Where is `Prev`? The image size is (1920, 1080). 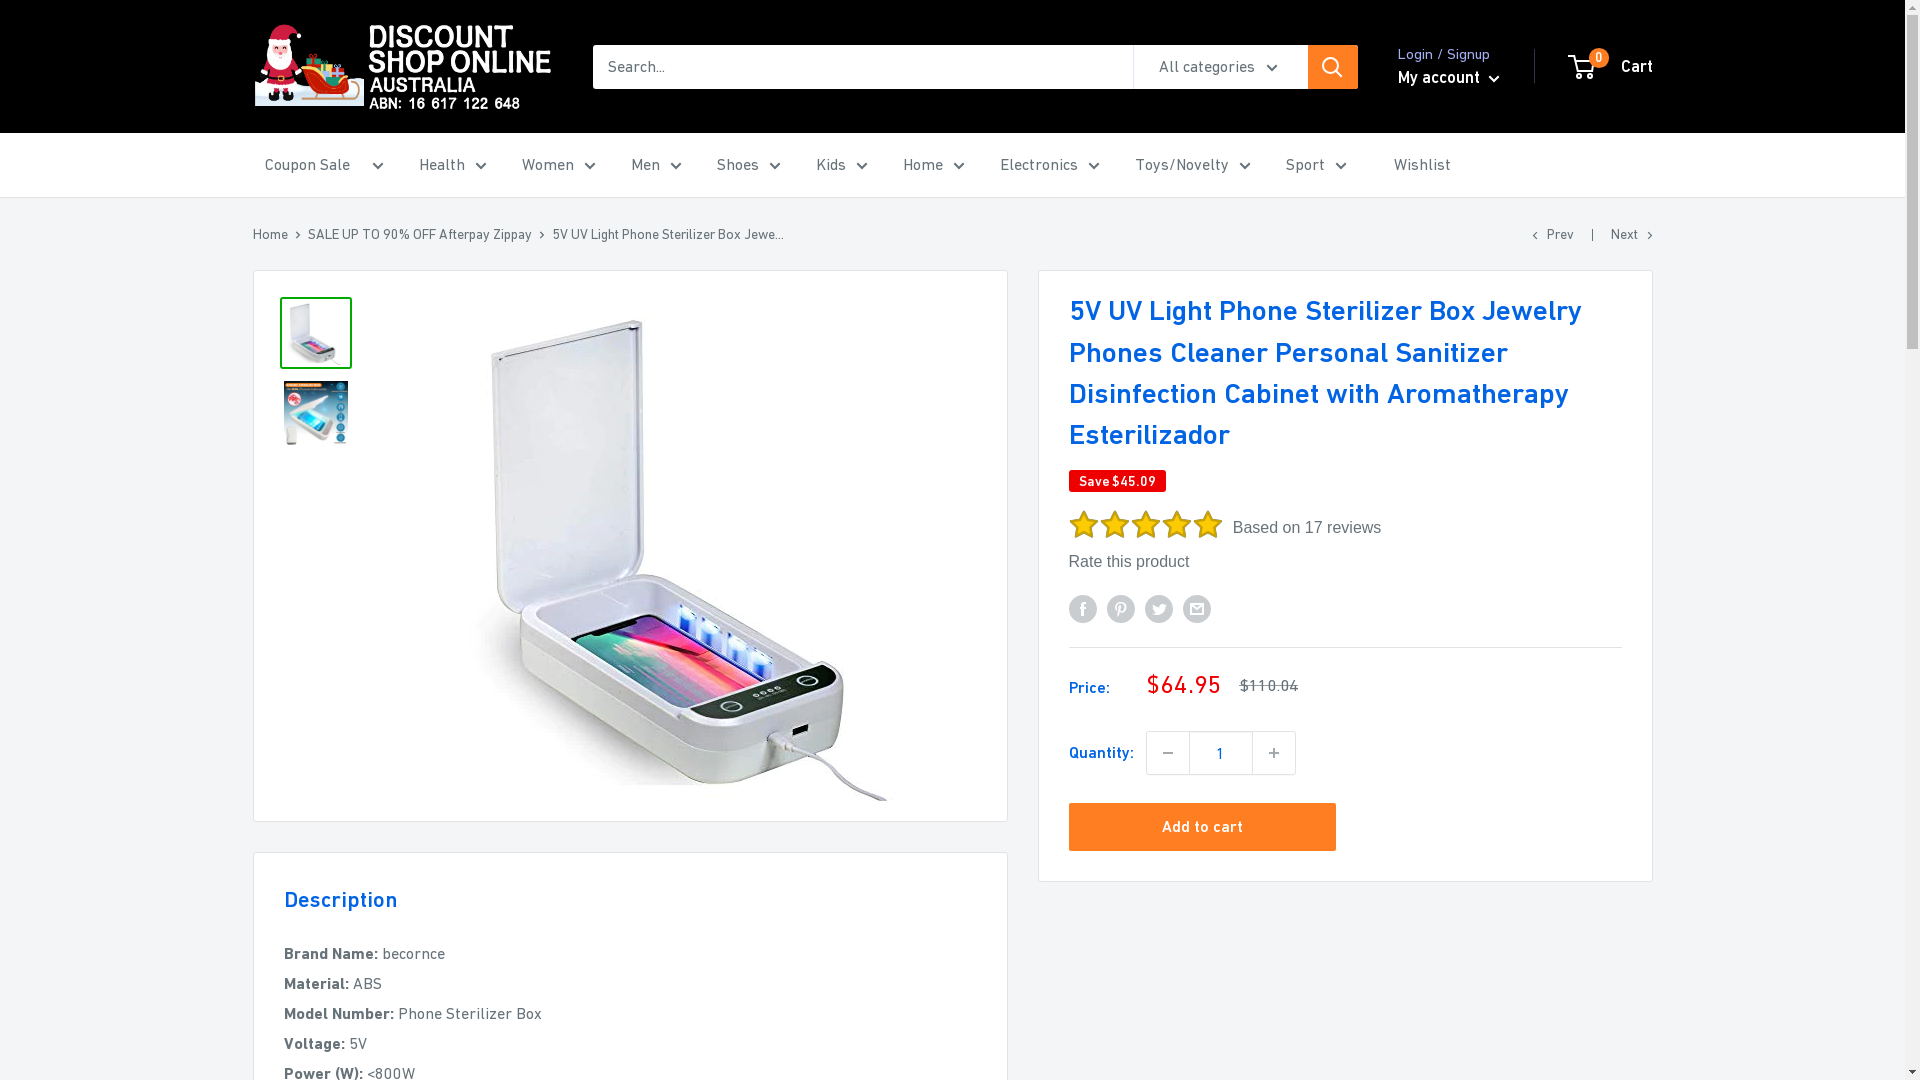 Prev is located at coordinates (1553, 234).